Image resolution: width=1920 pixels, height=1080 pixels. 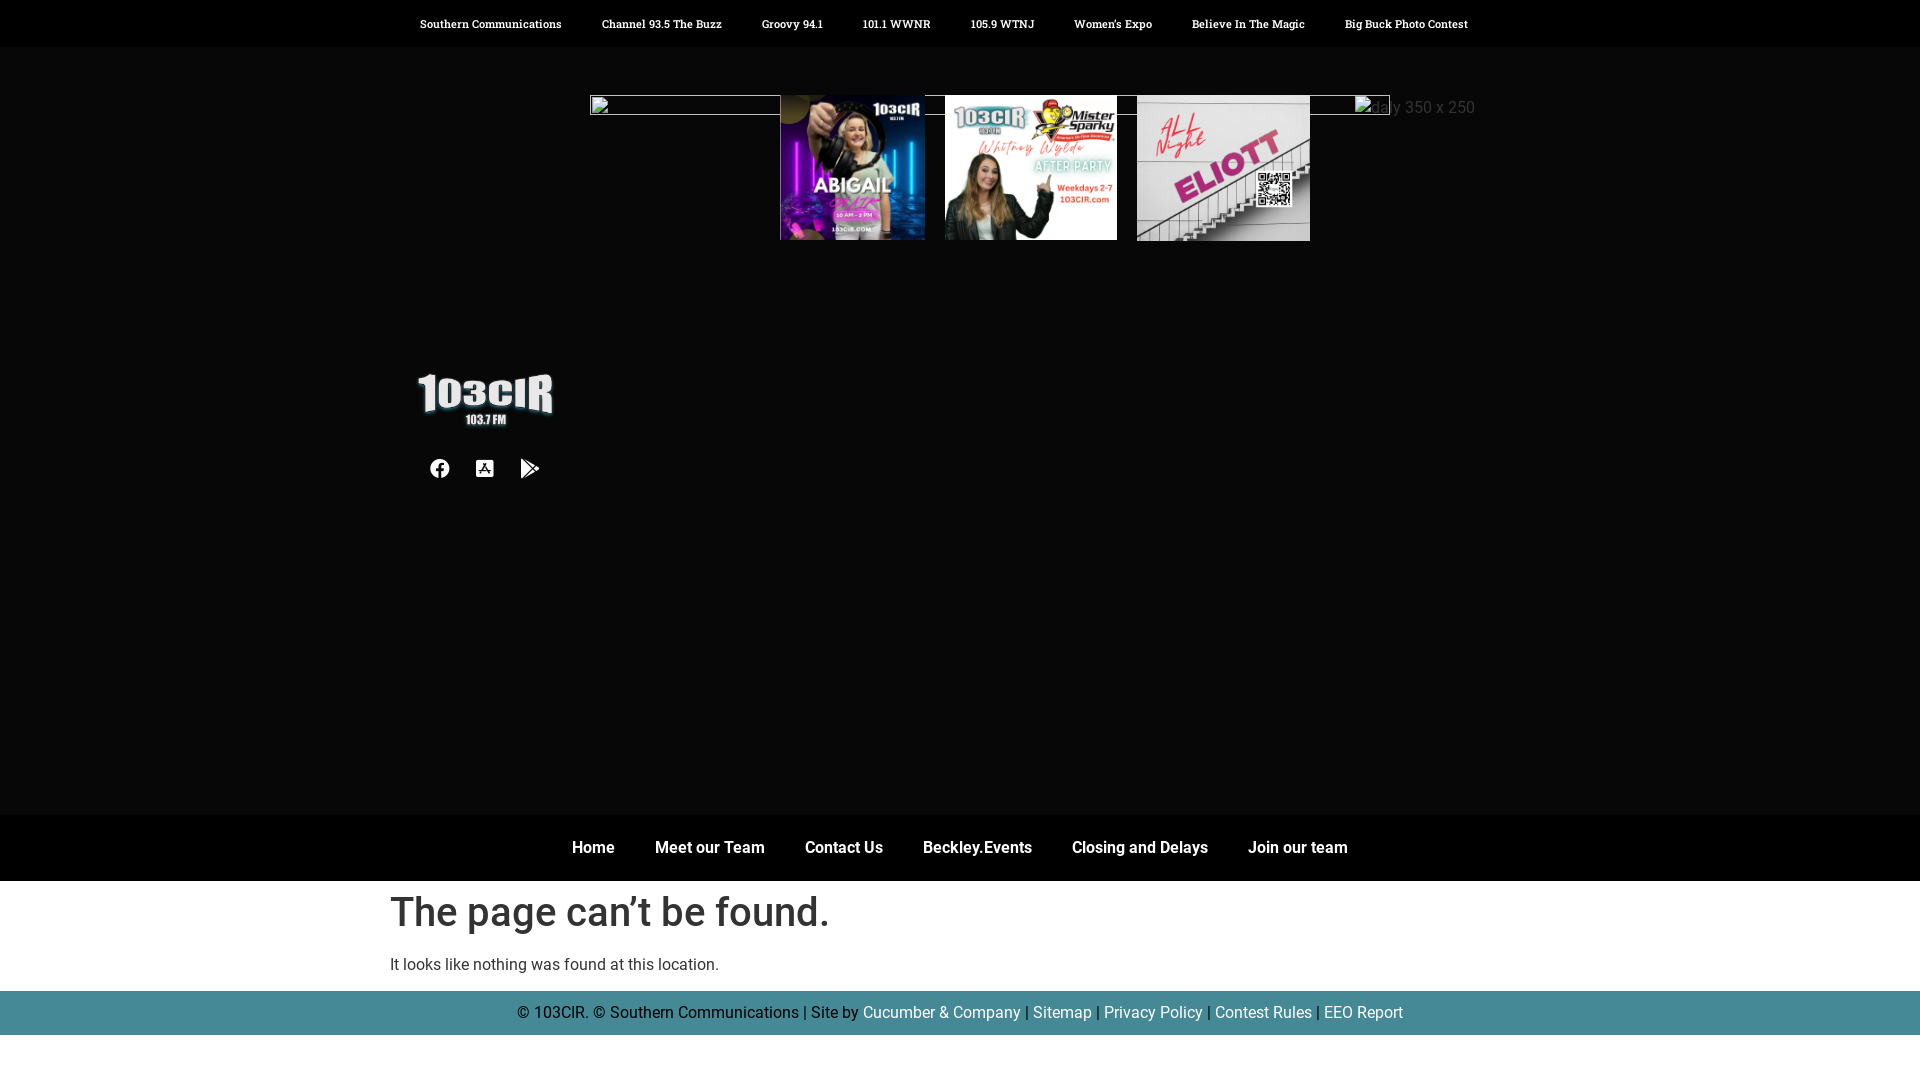 I want to click on Southern Communications, so click(x=491, y=24).